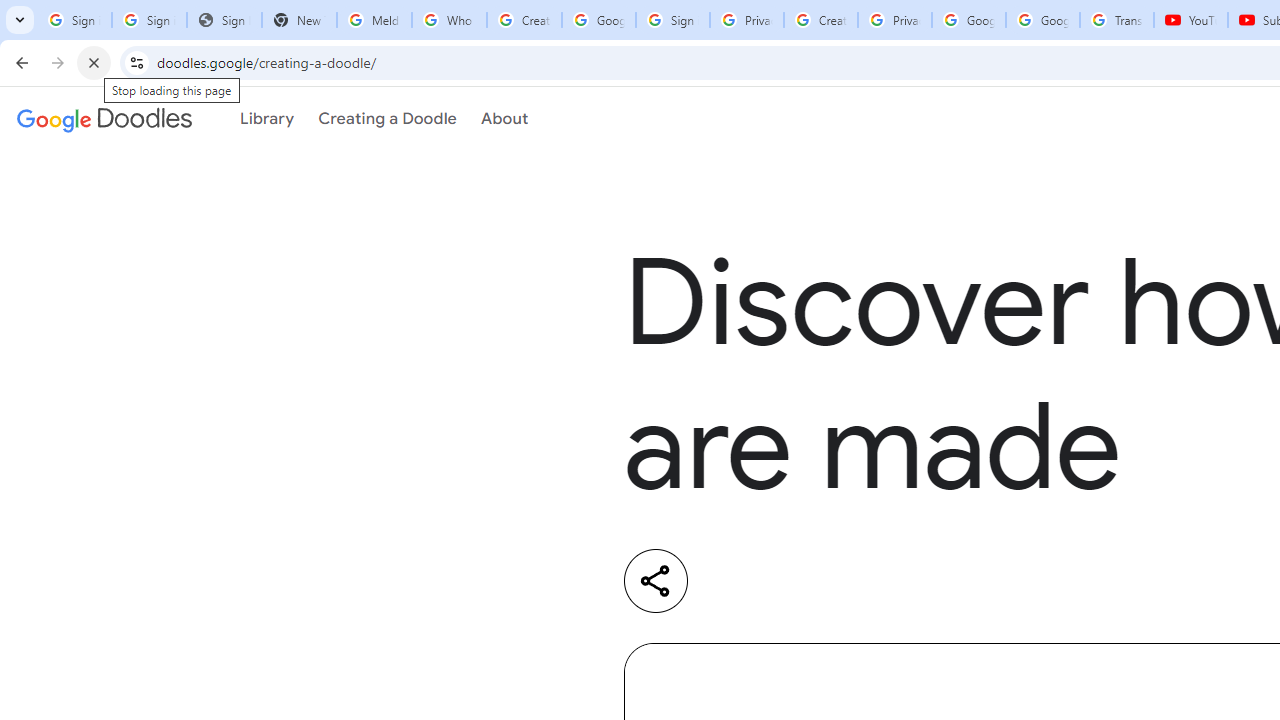 The width and height of the screenshot is (1280, 720). I want to click on Google Account, so click(1043, 20).